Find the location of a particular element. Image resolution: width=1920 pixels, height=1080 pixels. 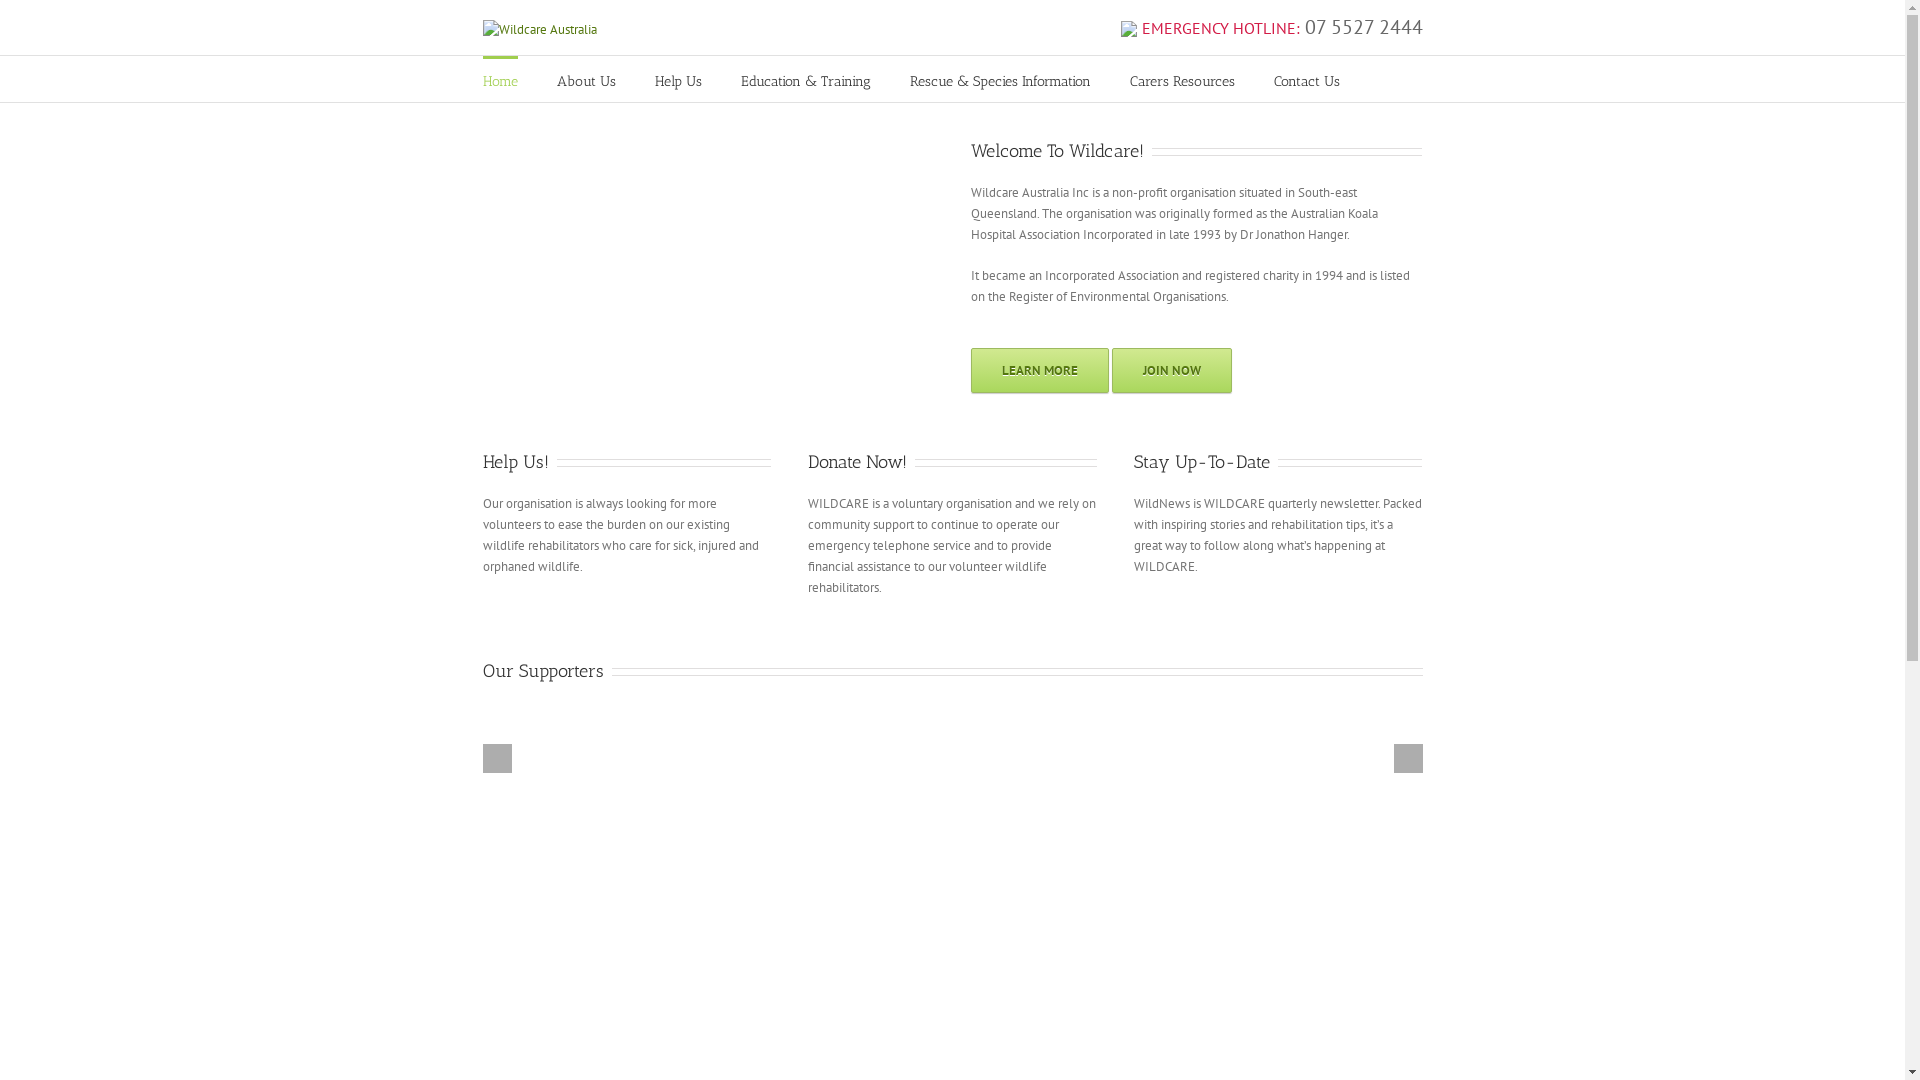

About Us is located at coordinates (586, 80).